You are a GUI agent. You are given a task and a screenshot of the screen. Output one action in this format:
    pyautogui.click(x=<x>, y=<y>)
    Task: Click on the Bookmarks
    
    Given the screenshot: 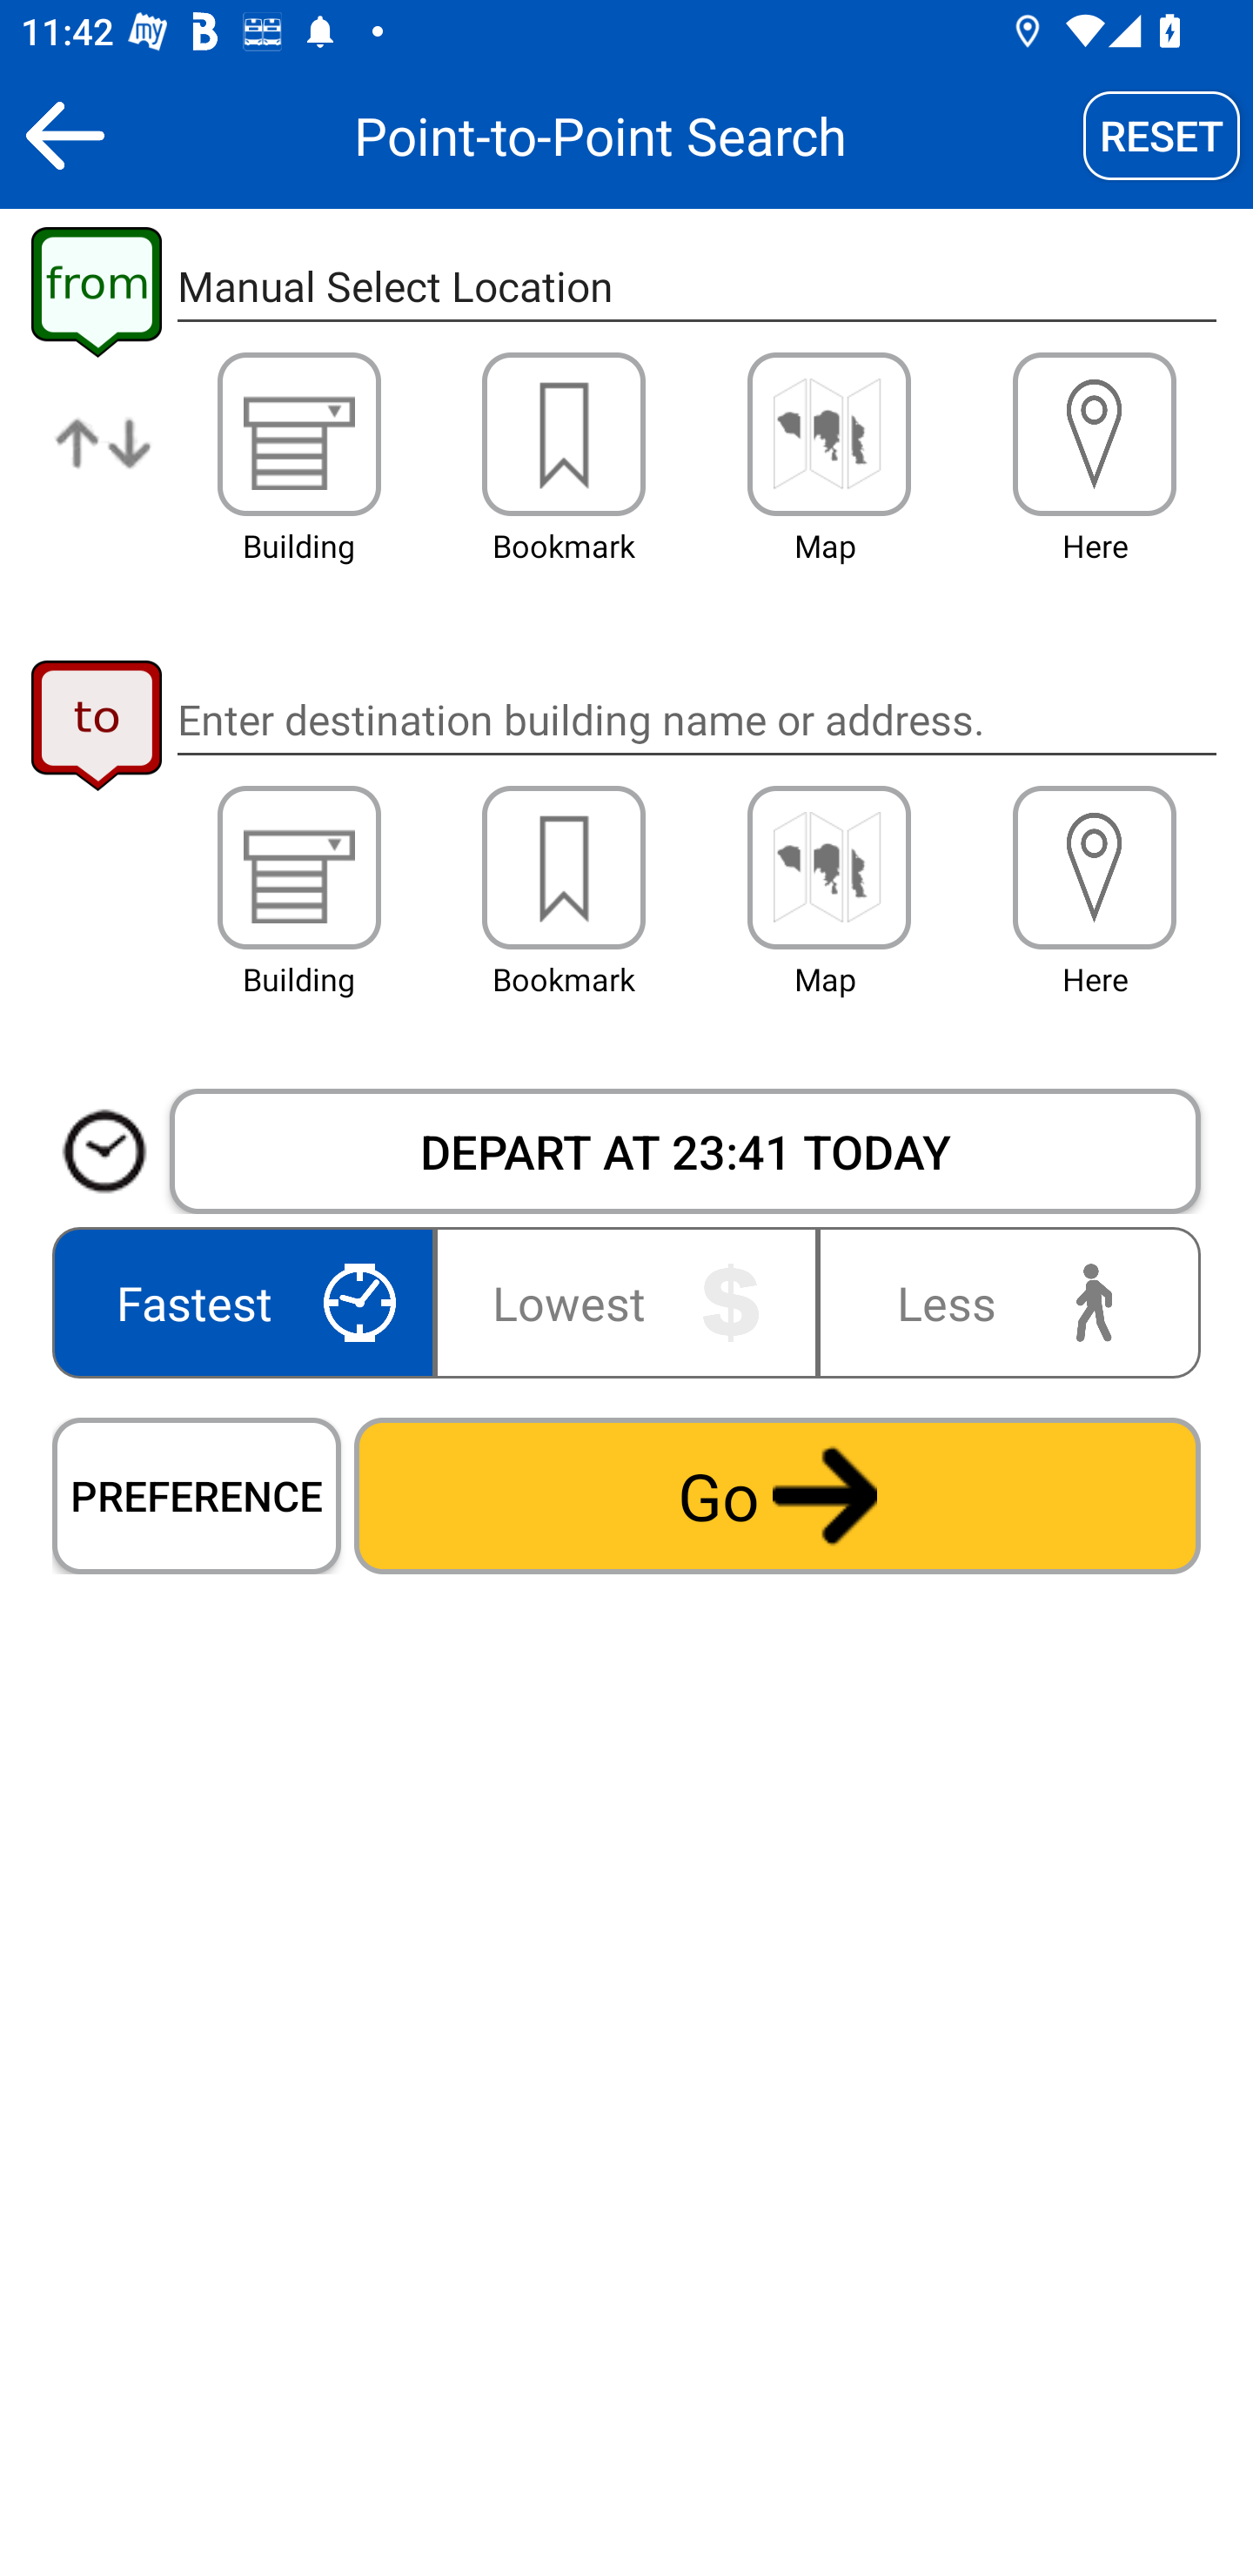 What is the action you would take?
    pyautogui.click(x=564, y=868)
    